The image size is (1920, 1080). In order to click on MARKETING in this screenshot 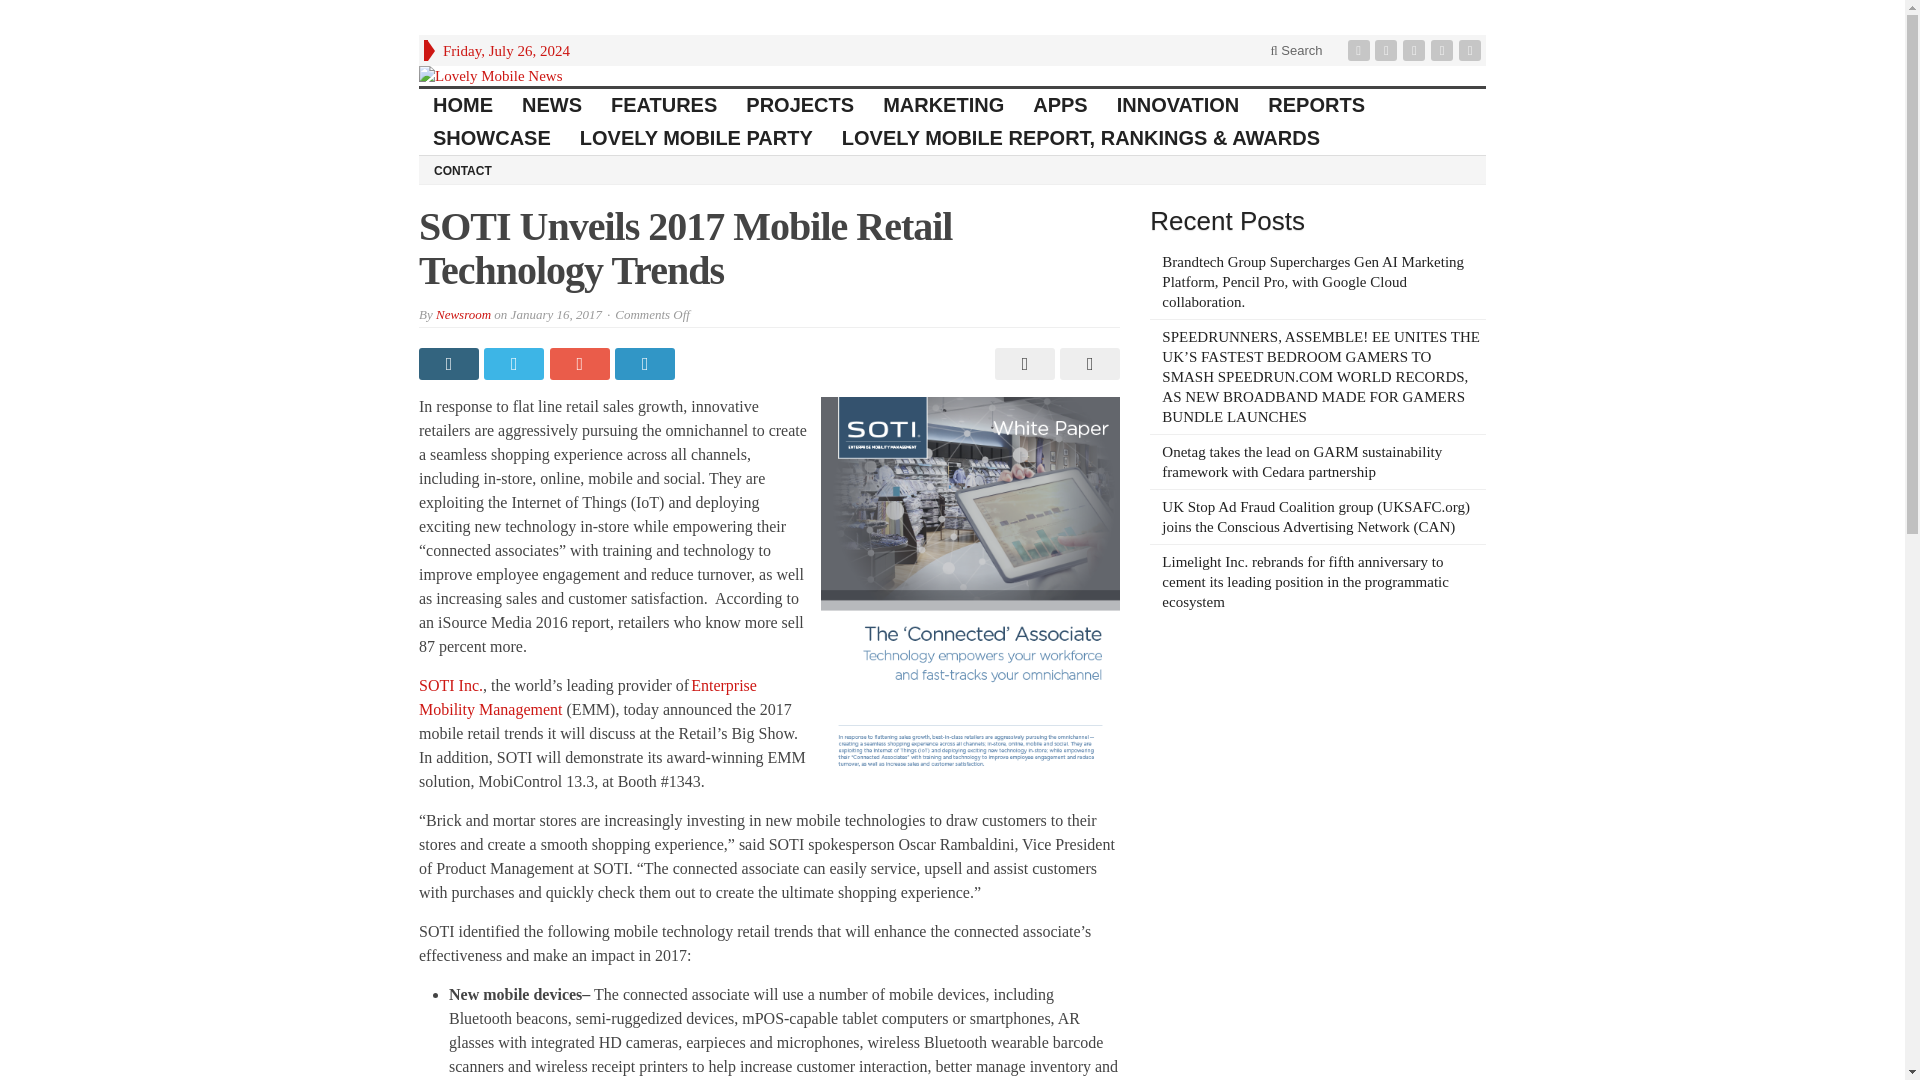, I will do `click(944, 105)`.